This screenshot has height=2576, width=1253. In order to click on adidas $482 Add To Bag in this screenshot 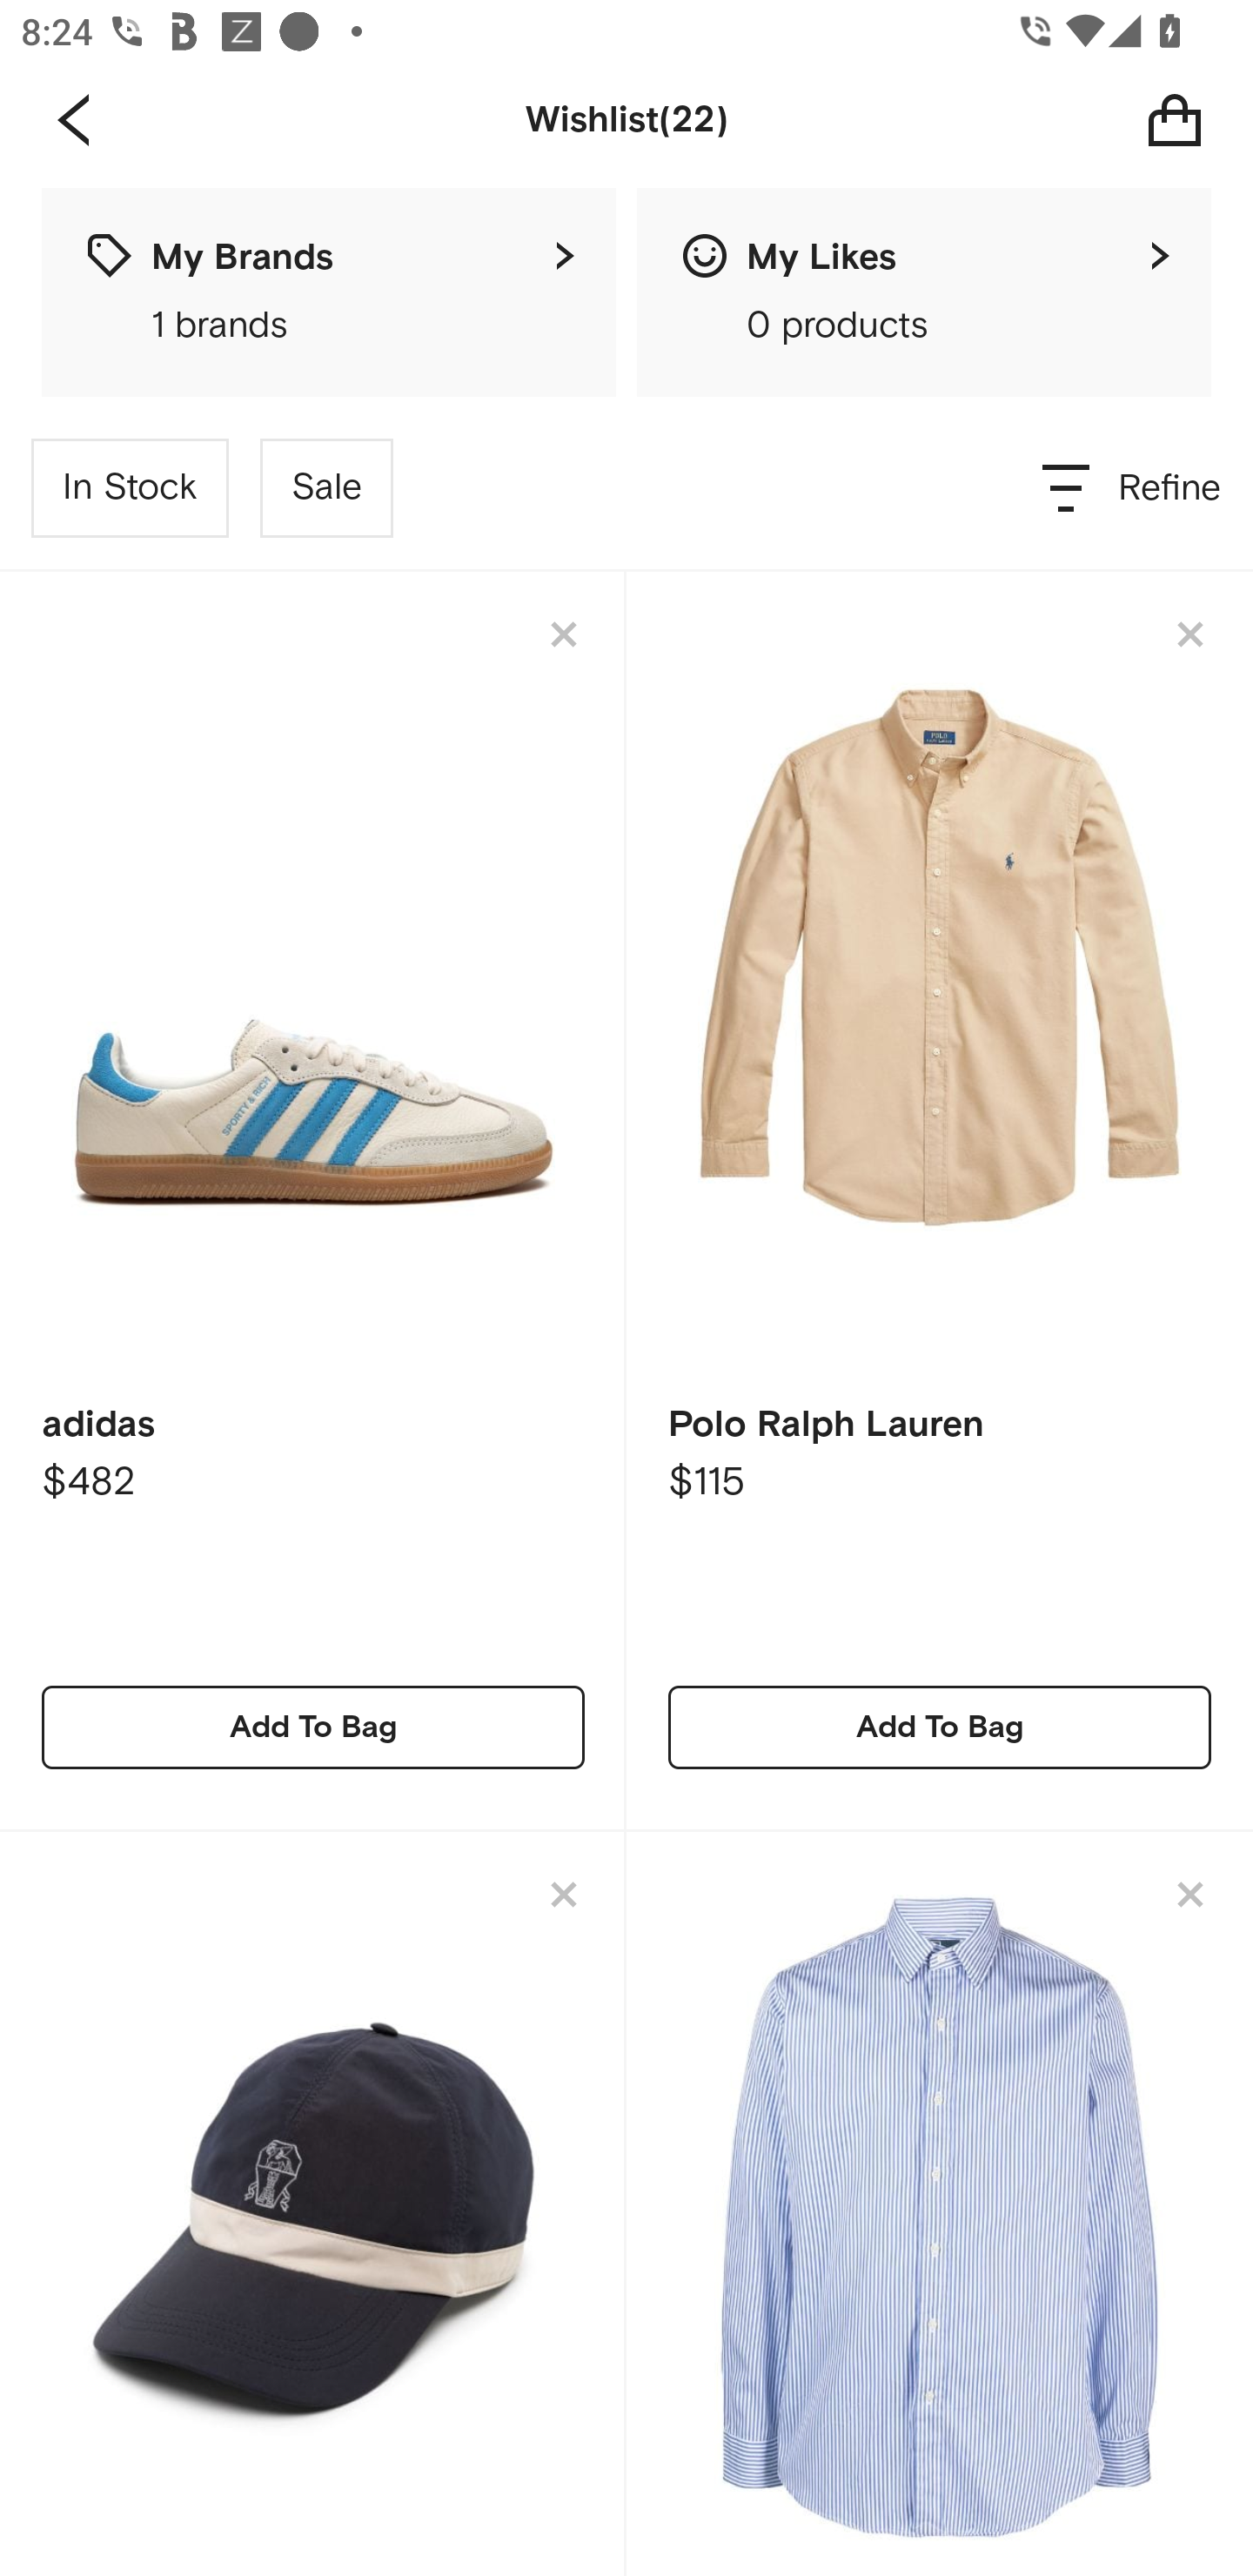, I will do `click(313, 1201)`.